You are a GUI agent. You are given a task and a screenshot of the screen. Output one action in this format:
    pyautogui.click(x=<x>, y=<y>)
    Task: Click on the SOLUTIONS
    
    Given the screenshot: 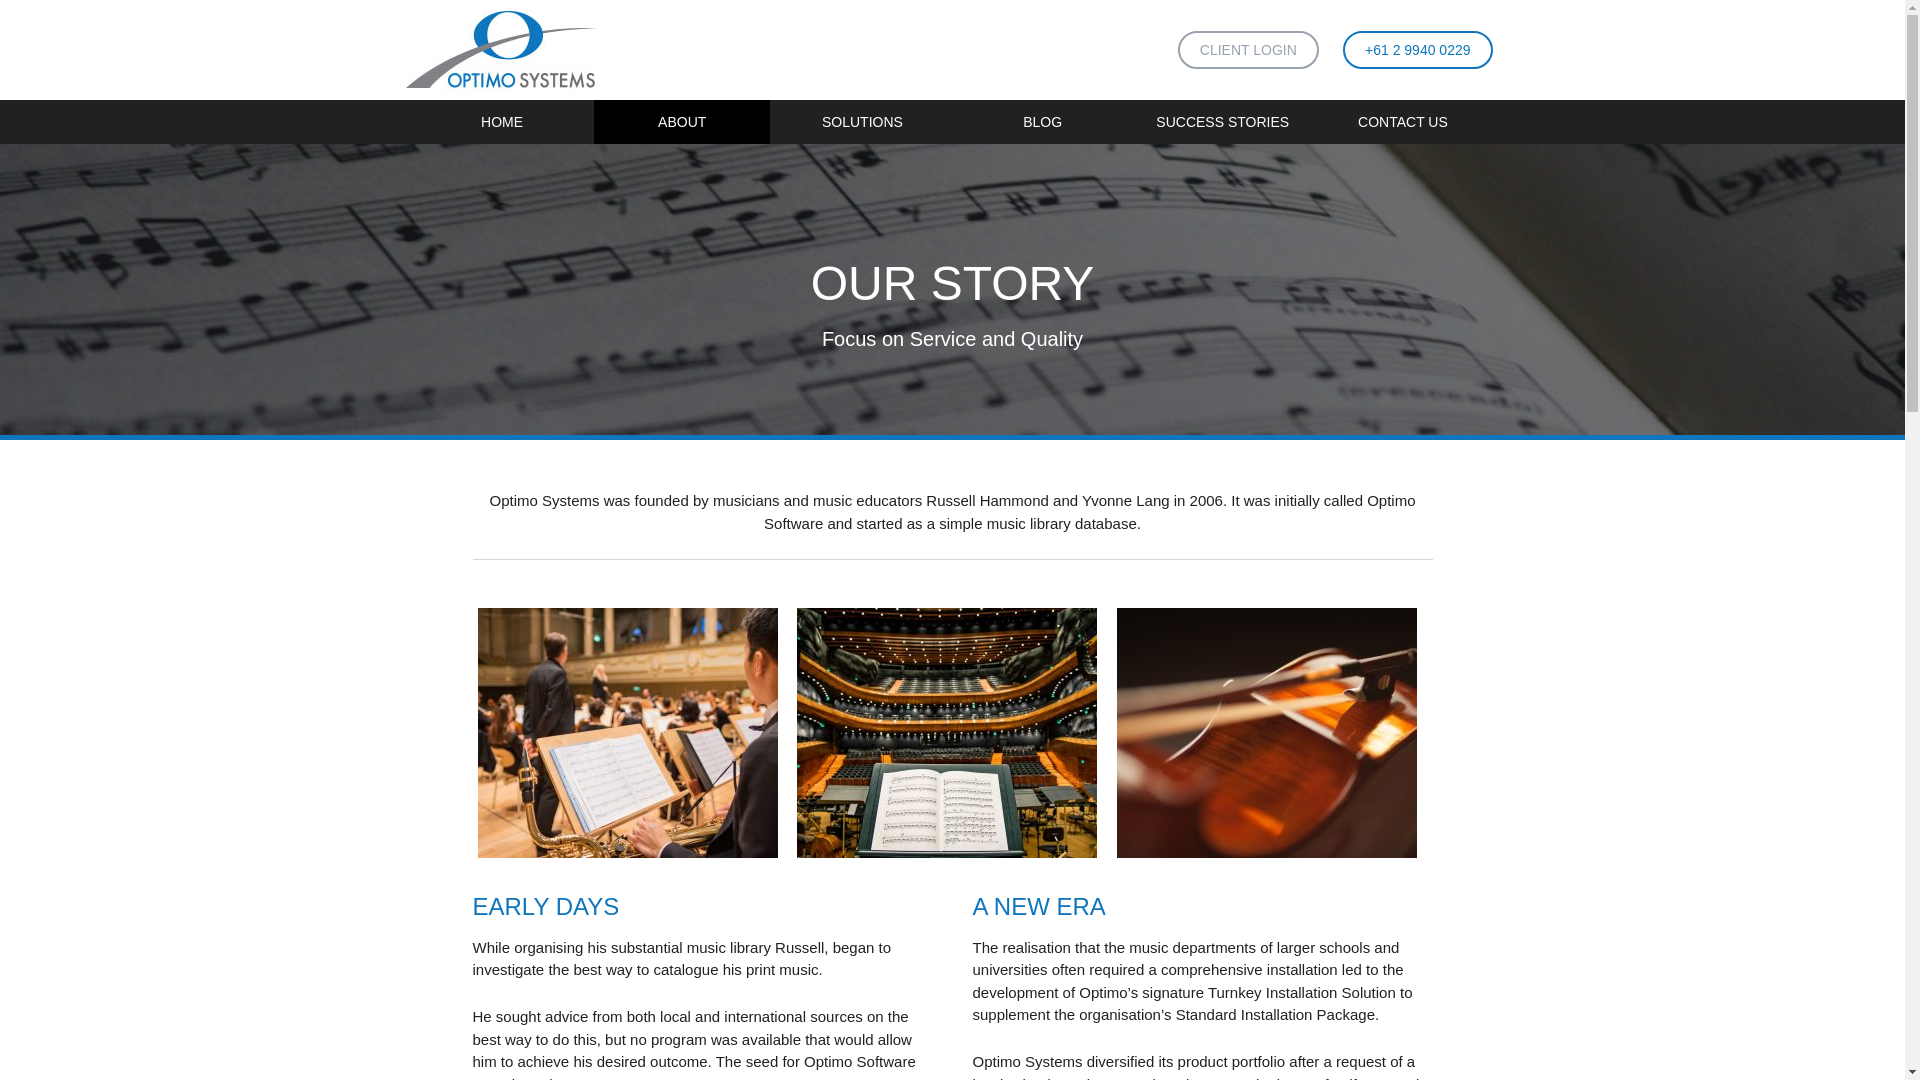 What is the action you would take?
    pyautogui.click(x=862, y=122)
    